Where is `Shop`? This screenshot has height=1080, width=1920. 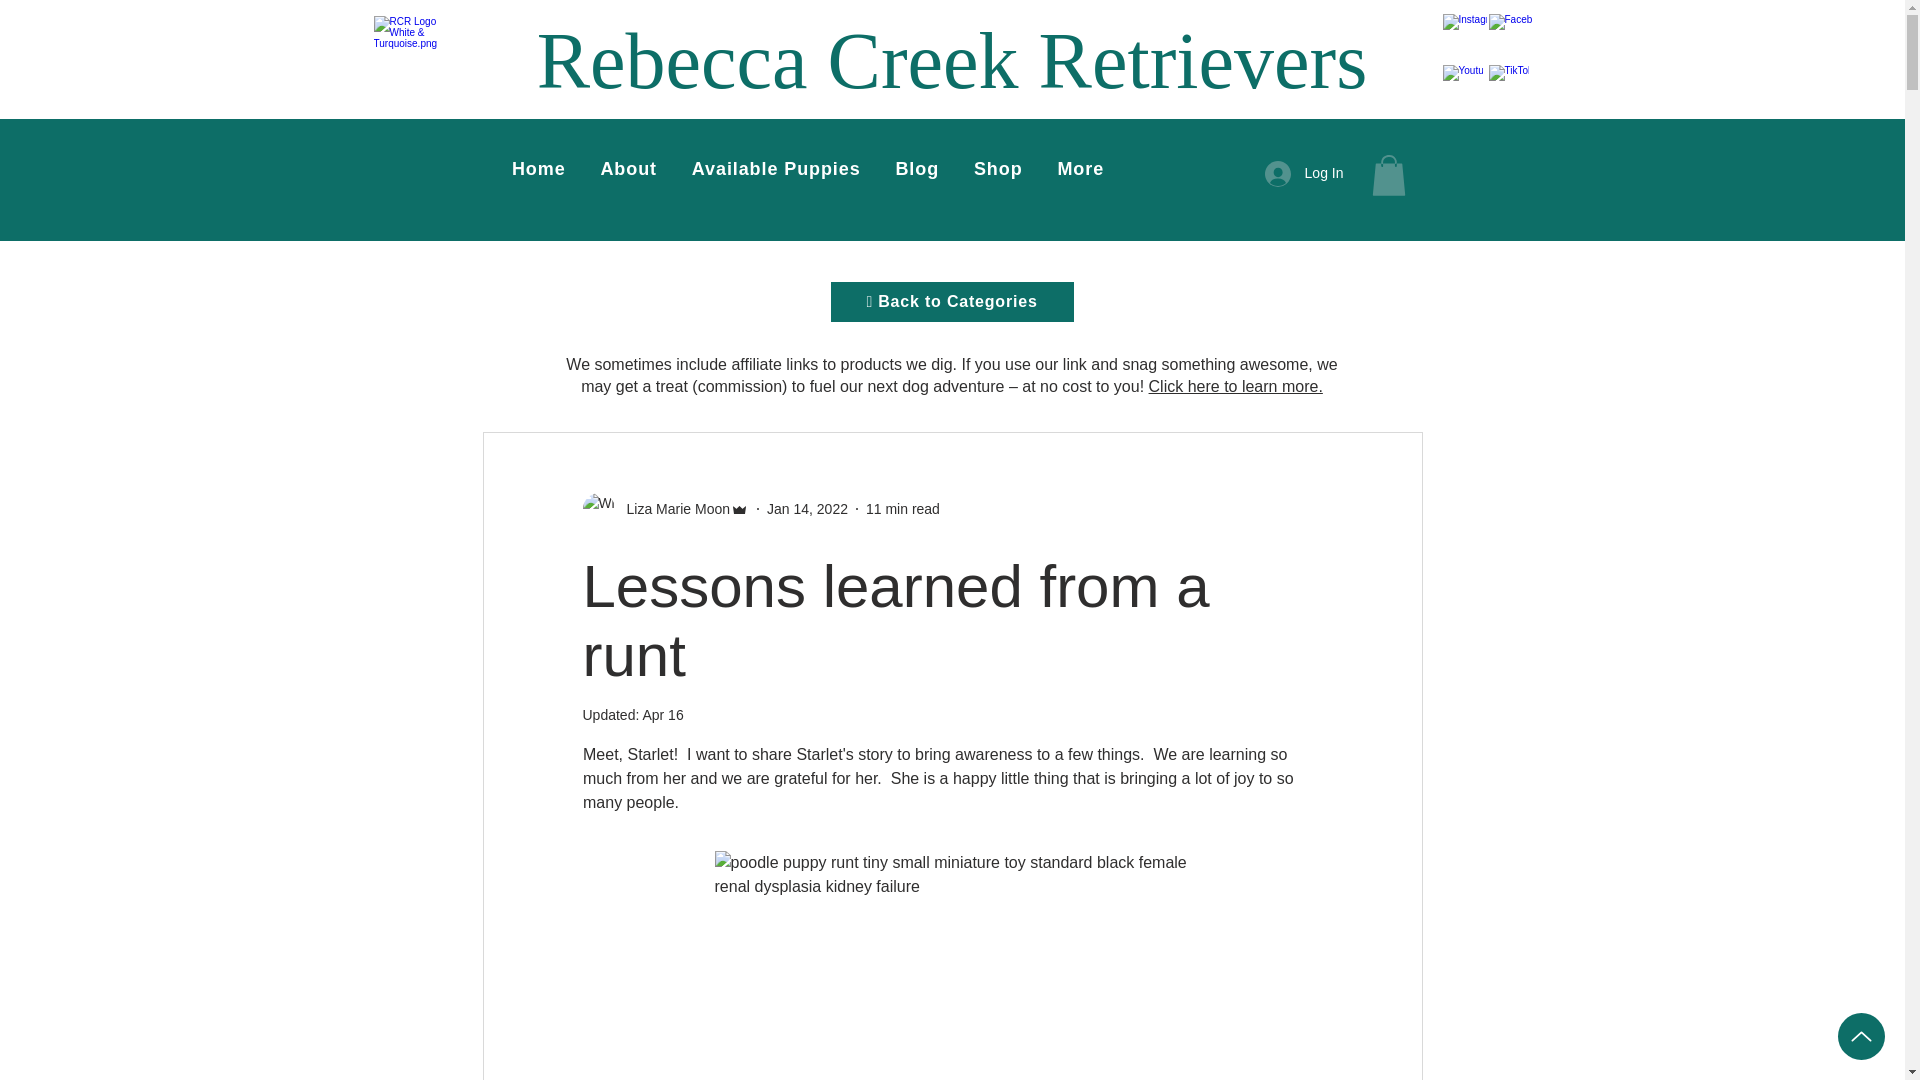 Shop is located at coordinates (998, 170).